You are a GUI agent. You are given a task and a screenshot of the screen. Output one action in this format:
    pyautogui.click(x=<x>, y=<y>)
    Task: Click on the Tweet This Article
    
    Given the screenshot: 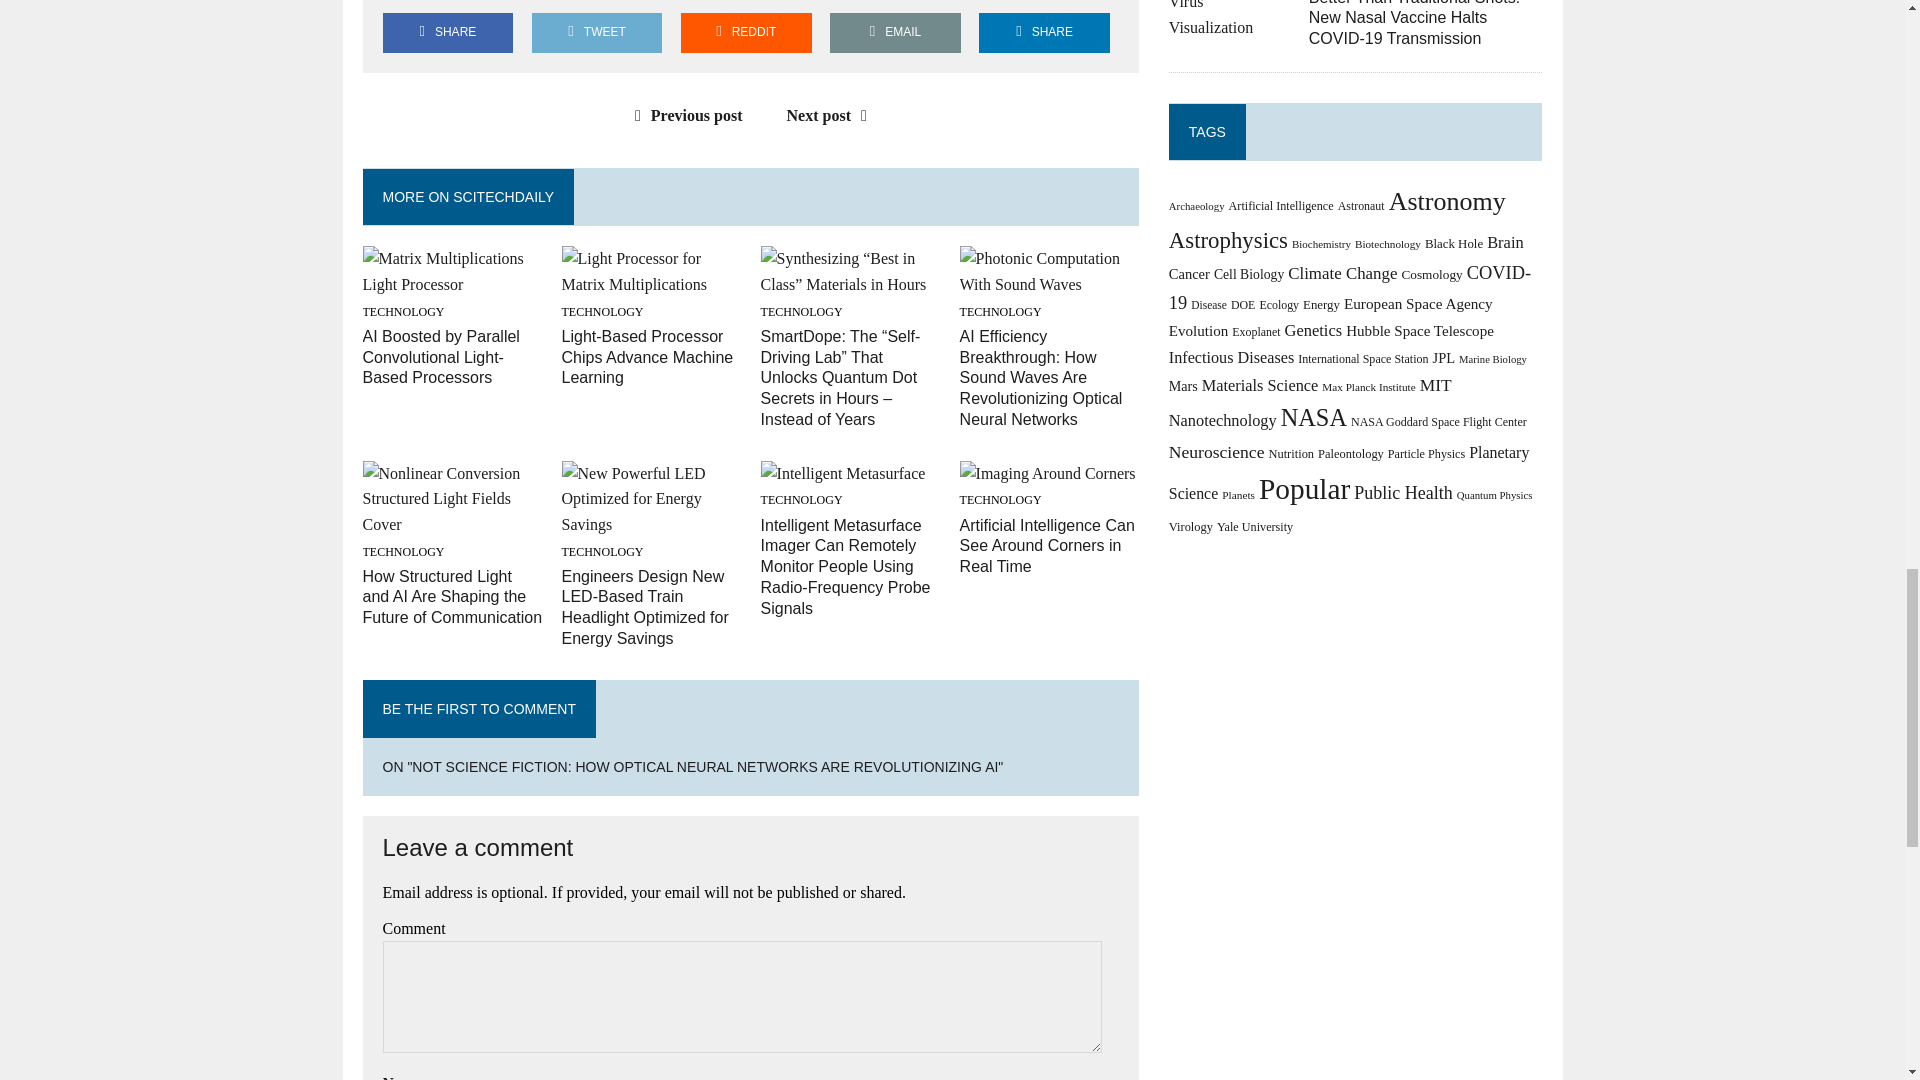 What is the action you would take?
    pyautogui.click(x=596, y=32)
    